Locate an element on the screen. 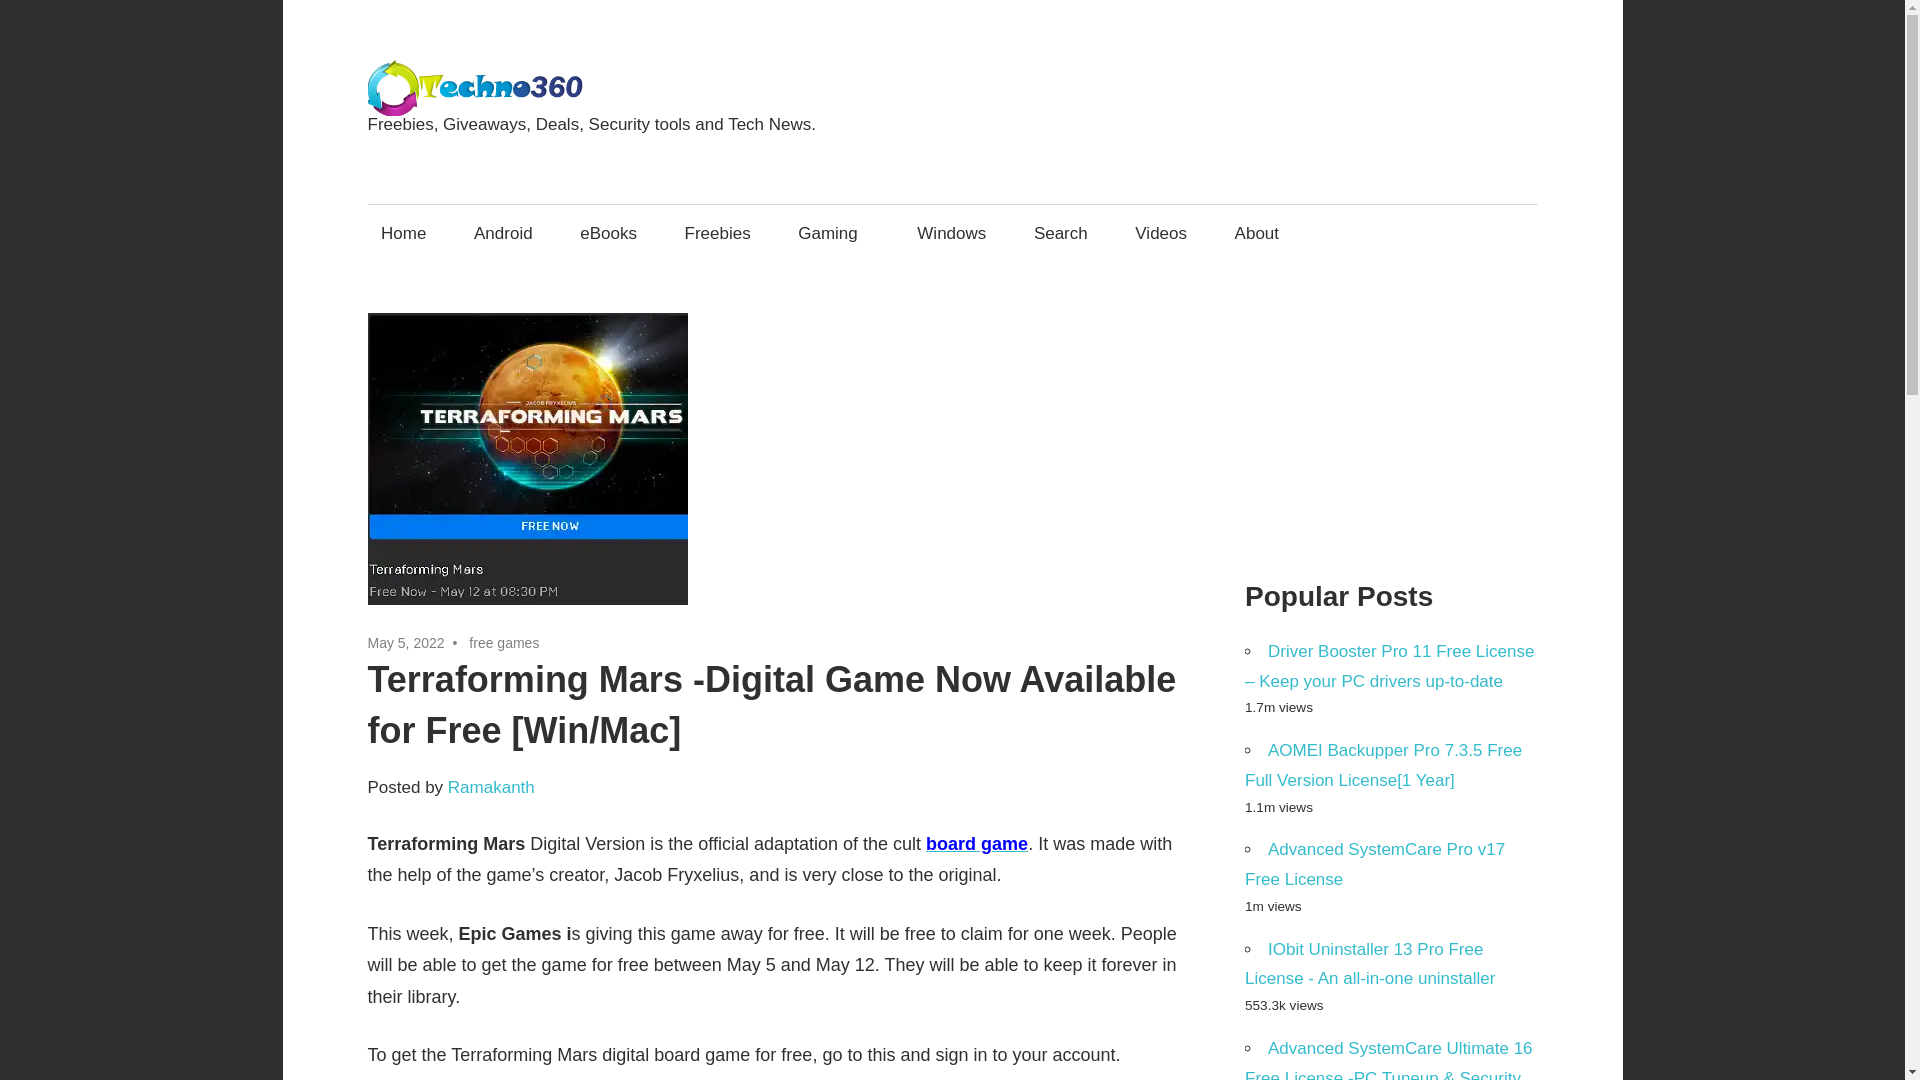 This screenshot has width=1920, height=1080. board game is located at coordinates (976, 844).